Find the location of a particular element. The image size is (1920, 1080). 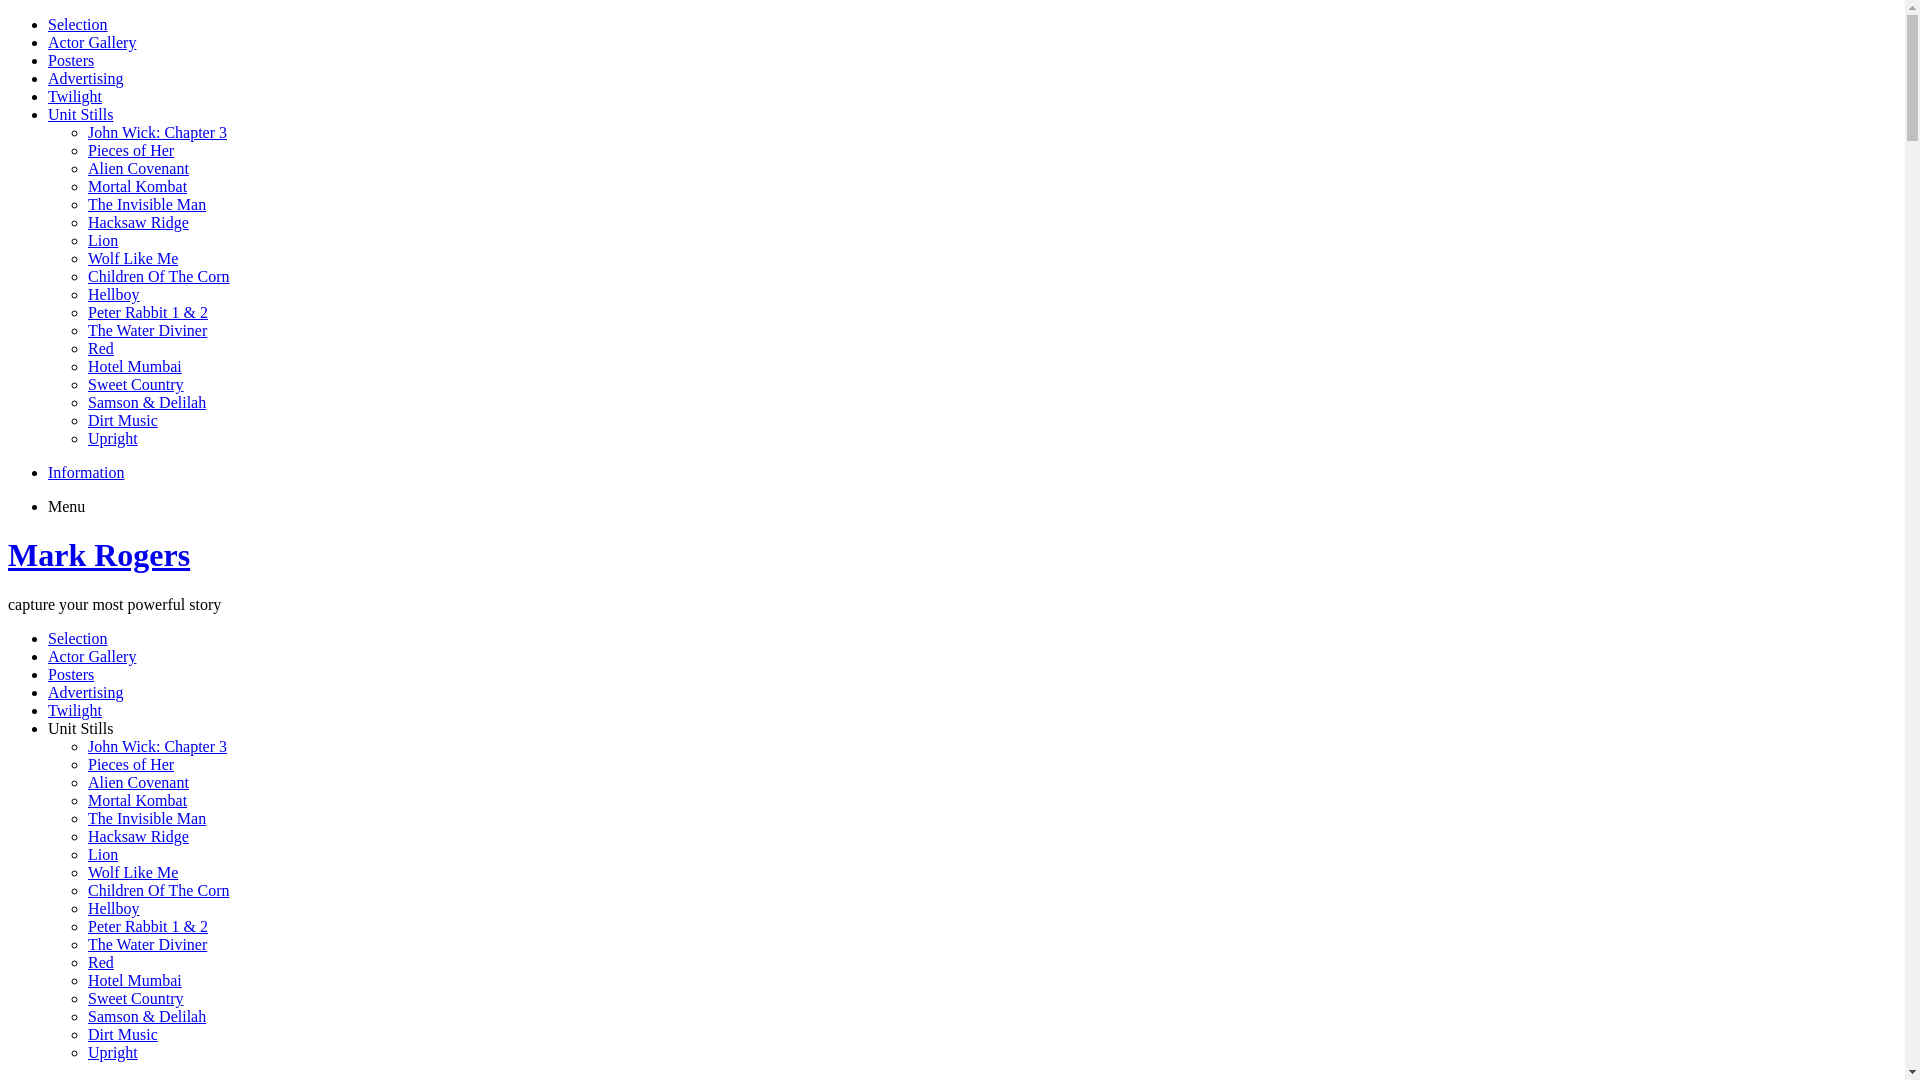

Upright is located at coordinates (113, 1052).